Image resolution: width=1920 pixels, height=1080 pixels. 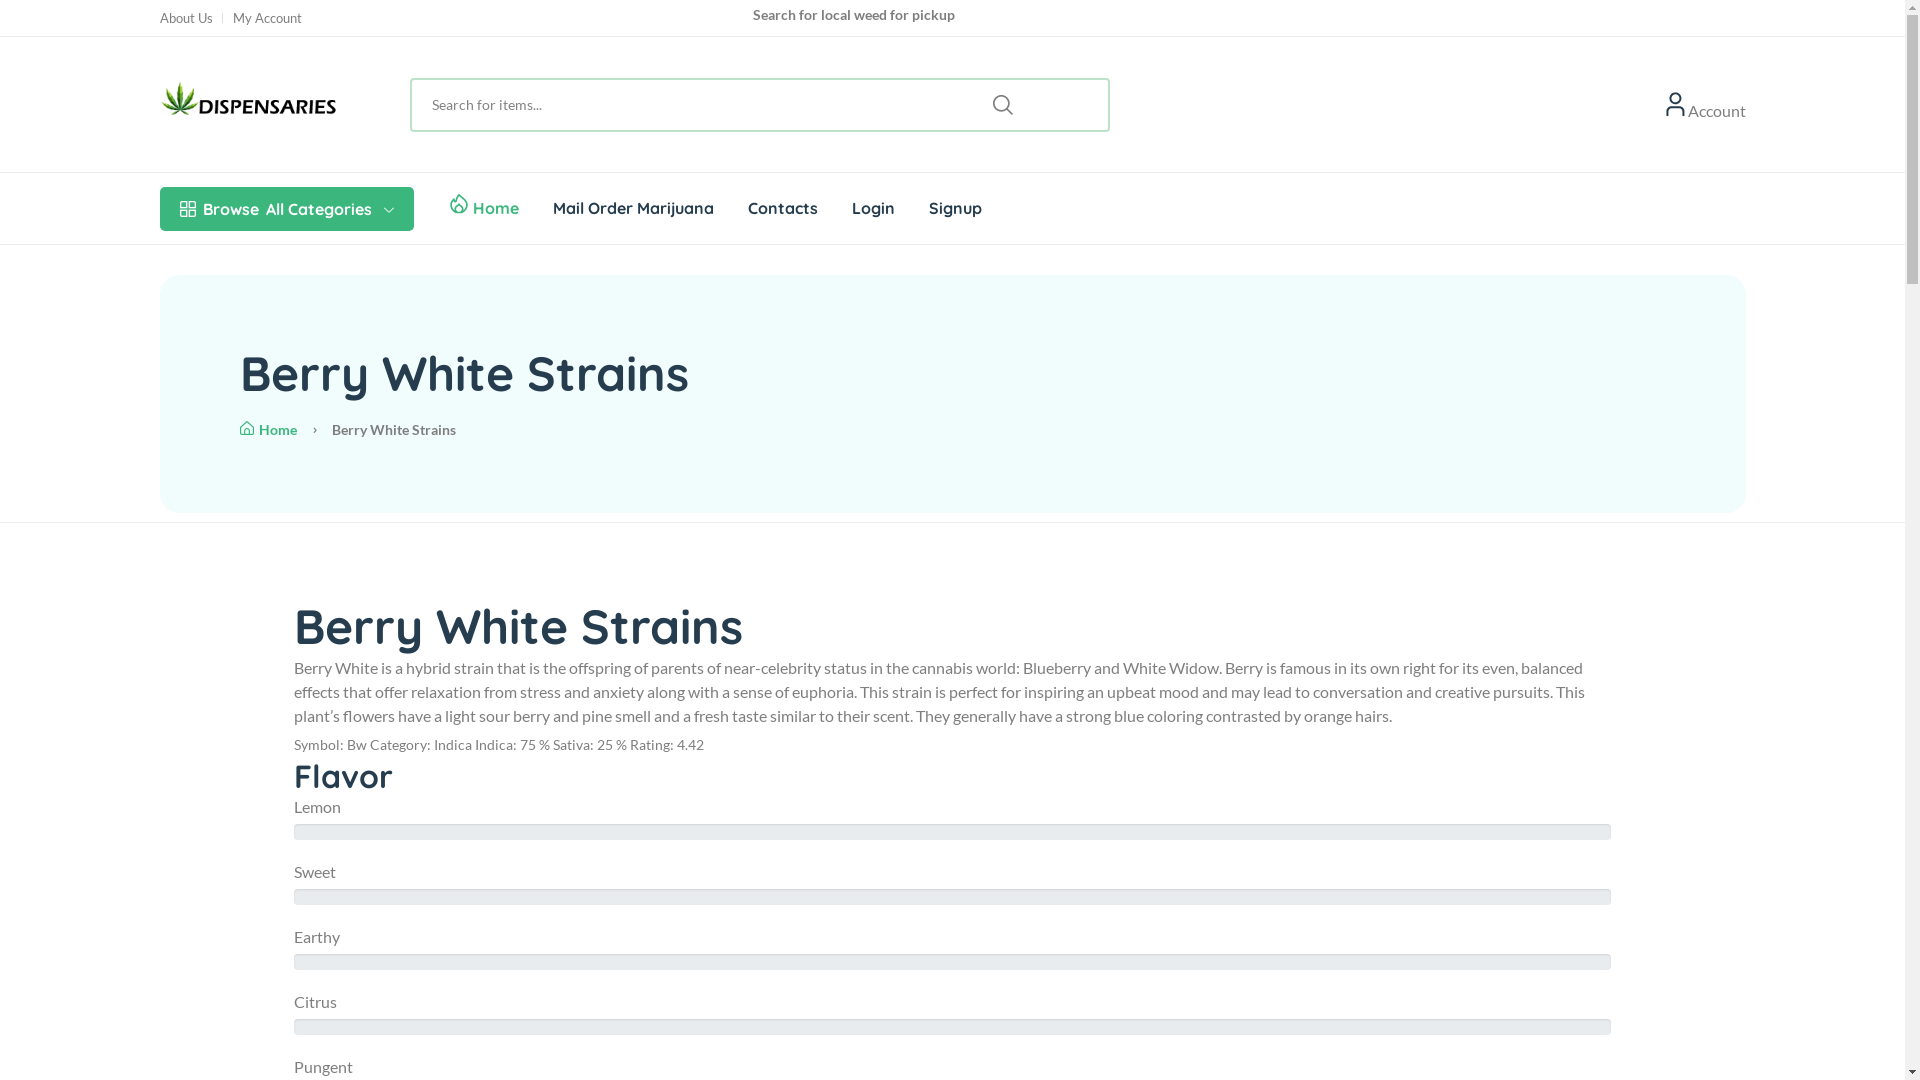 I want to click on Login, so click(x=874, y=208).